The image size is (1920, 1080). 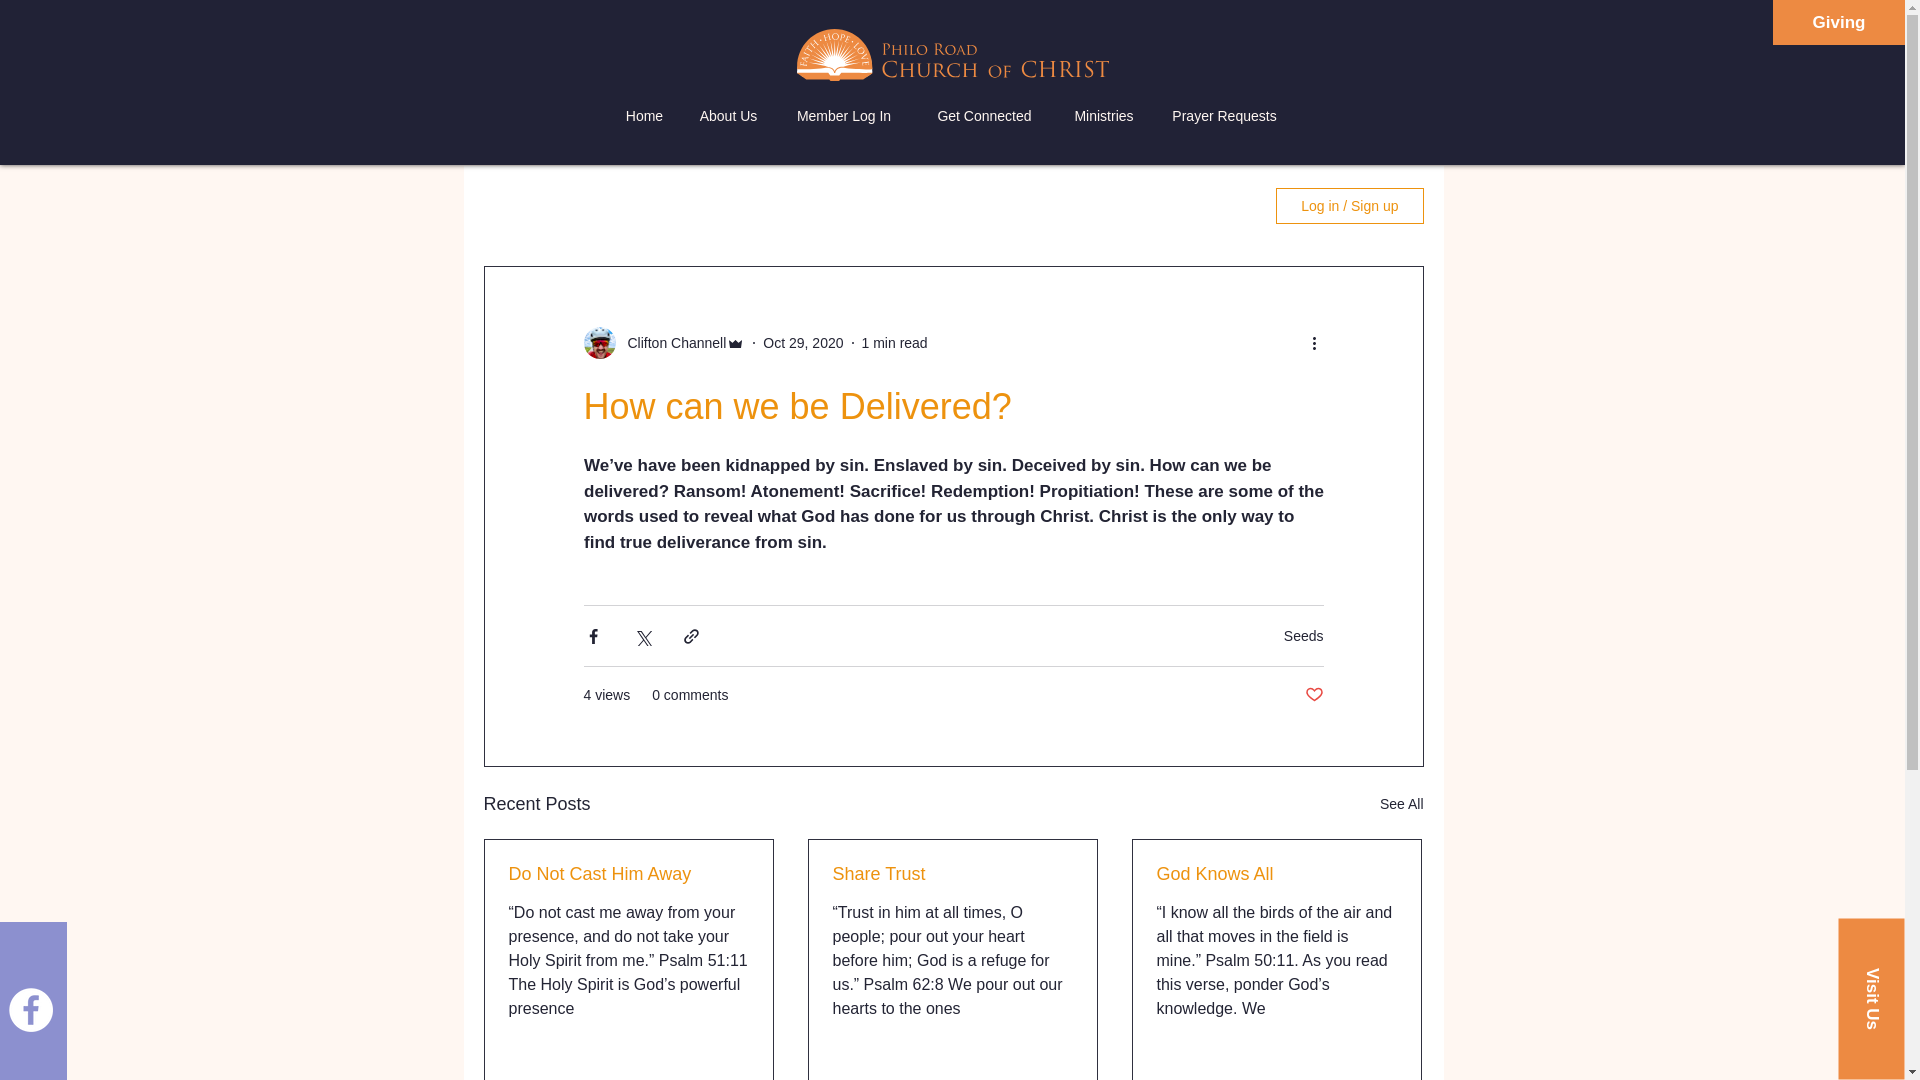 What do you see at coordinates (1224, 116) in the screenshot?
I see `Prayer Requests` at bounding box center [1224, 116].